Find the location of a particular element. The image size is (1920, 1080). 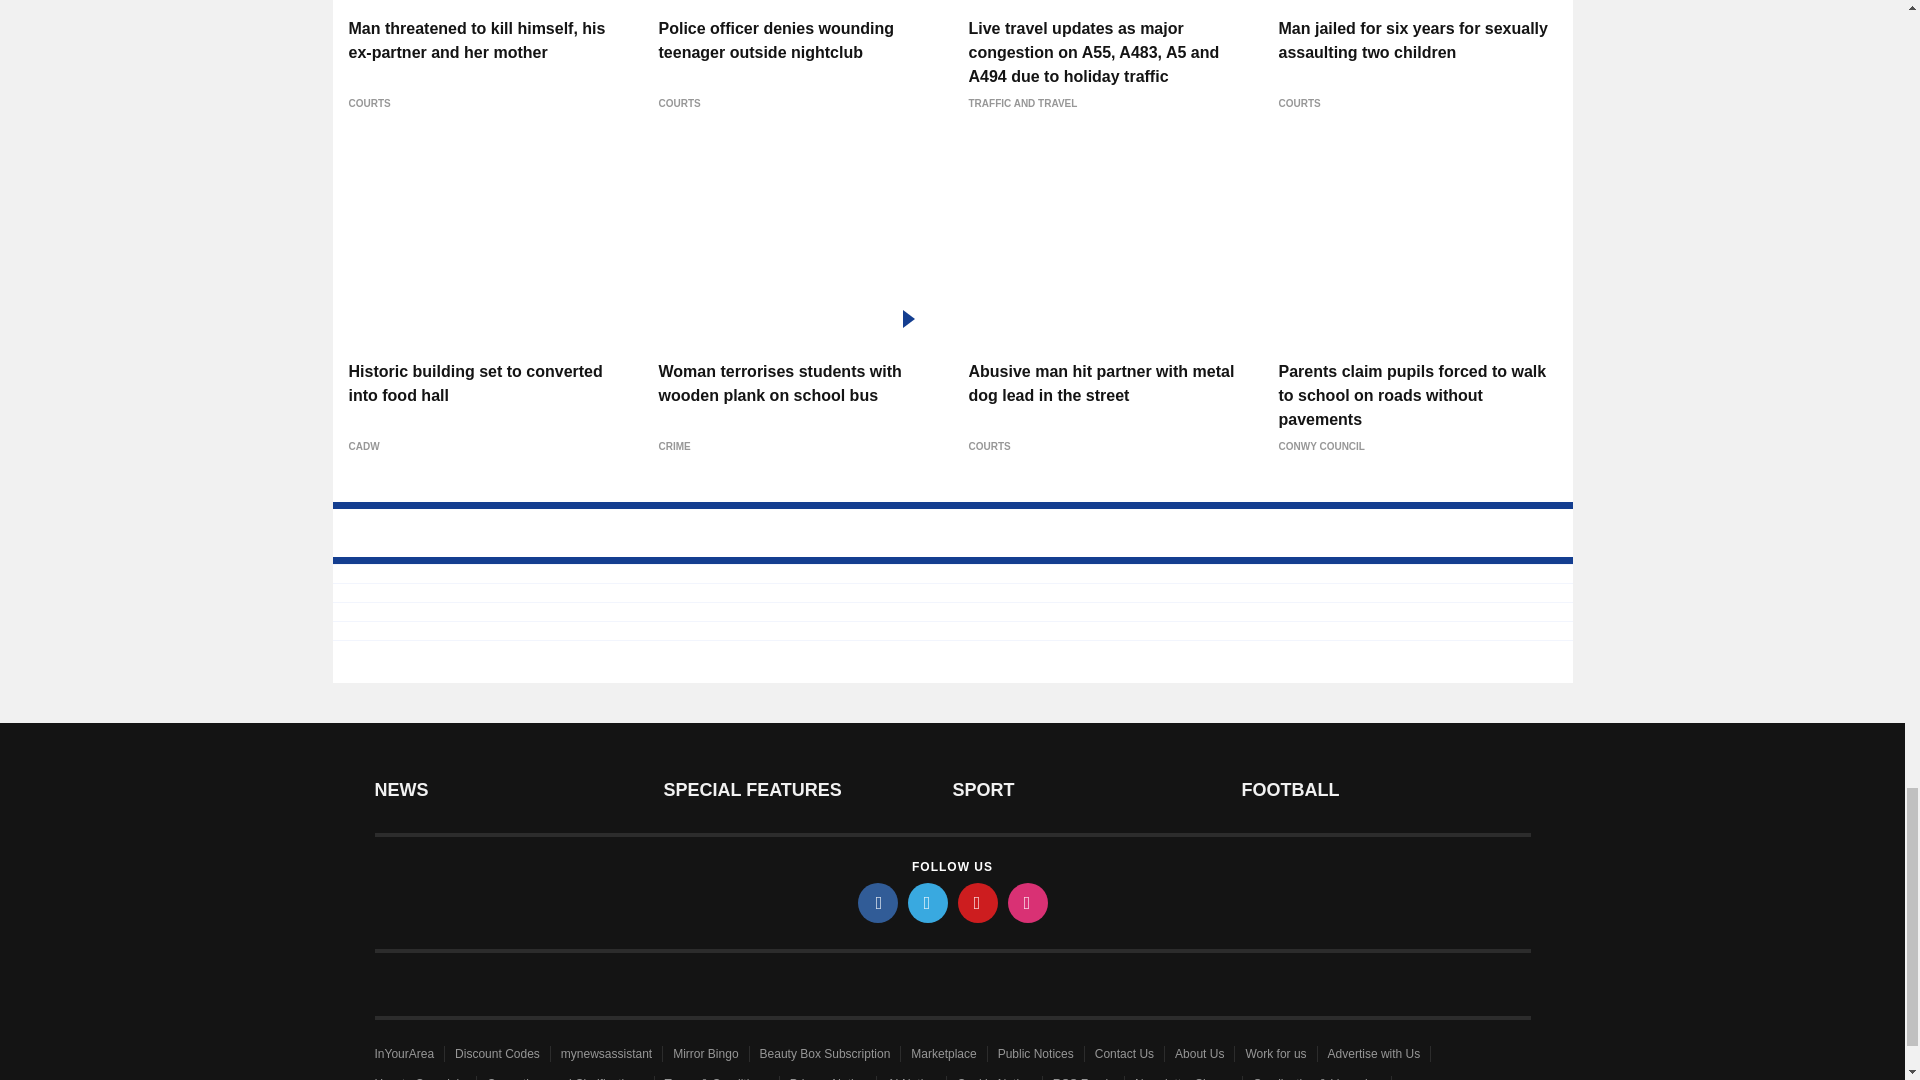

instagram is located at coordinates (1028, 903).